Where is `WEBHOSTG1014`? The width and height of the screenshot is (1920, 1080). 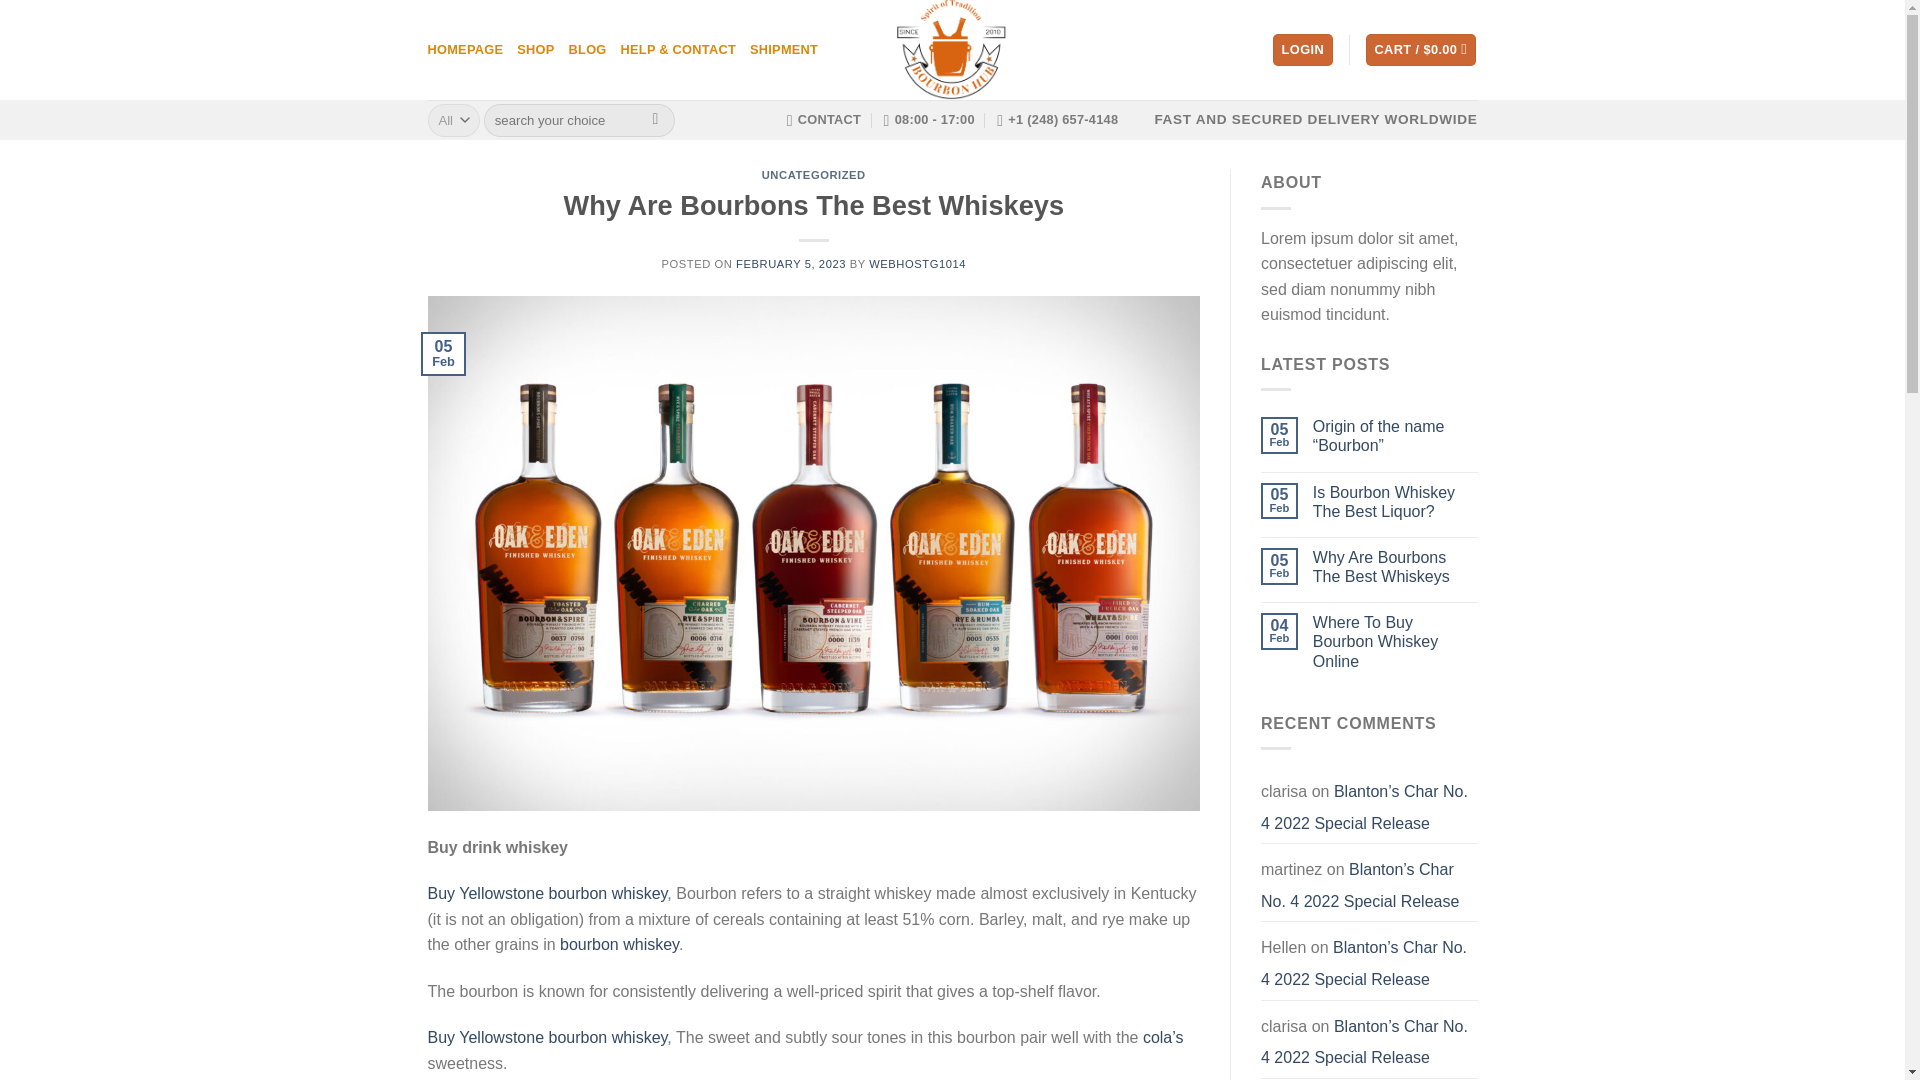 WEBHOSTG1014 is located at coordinates (917, 264).